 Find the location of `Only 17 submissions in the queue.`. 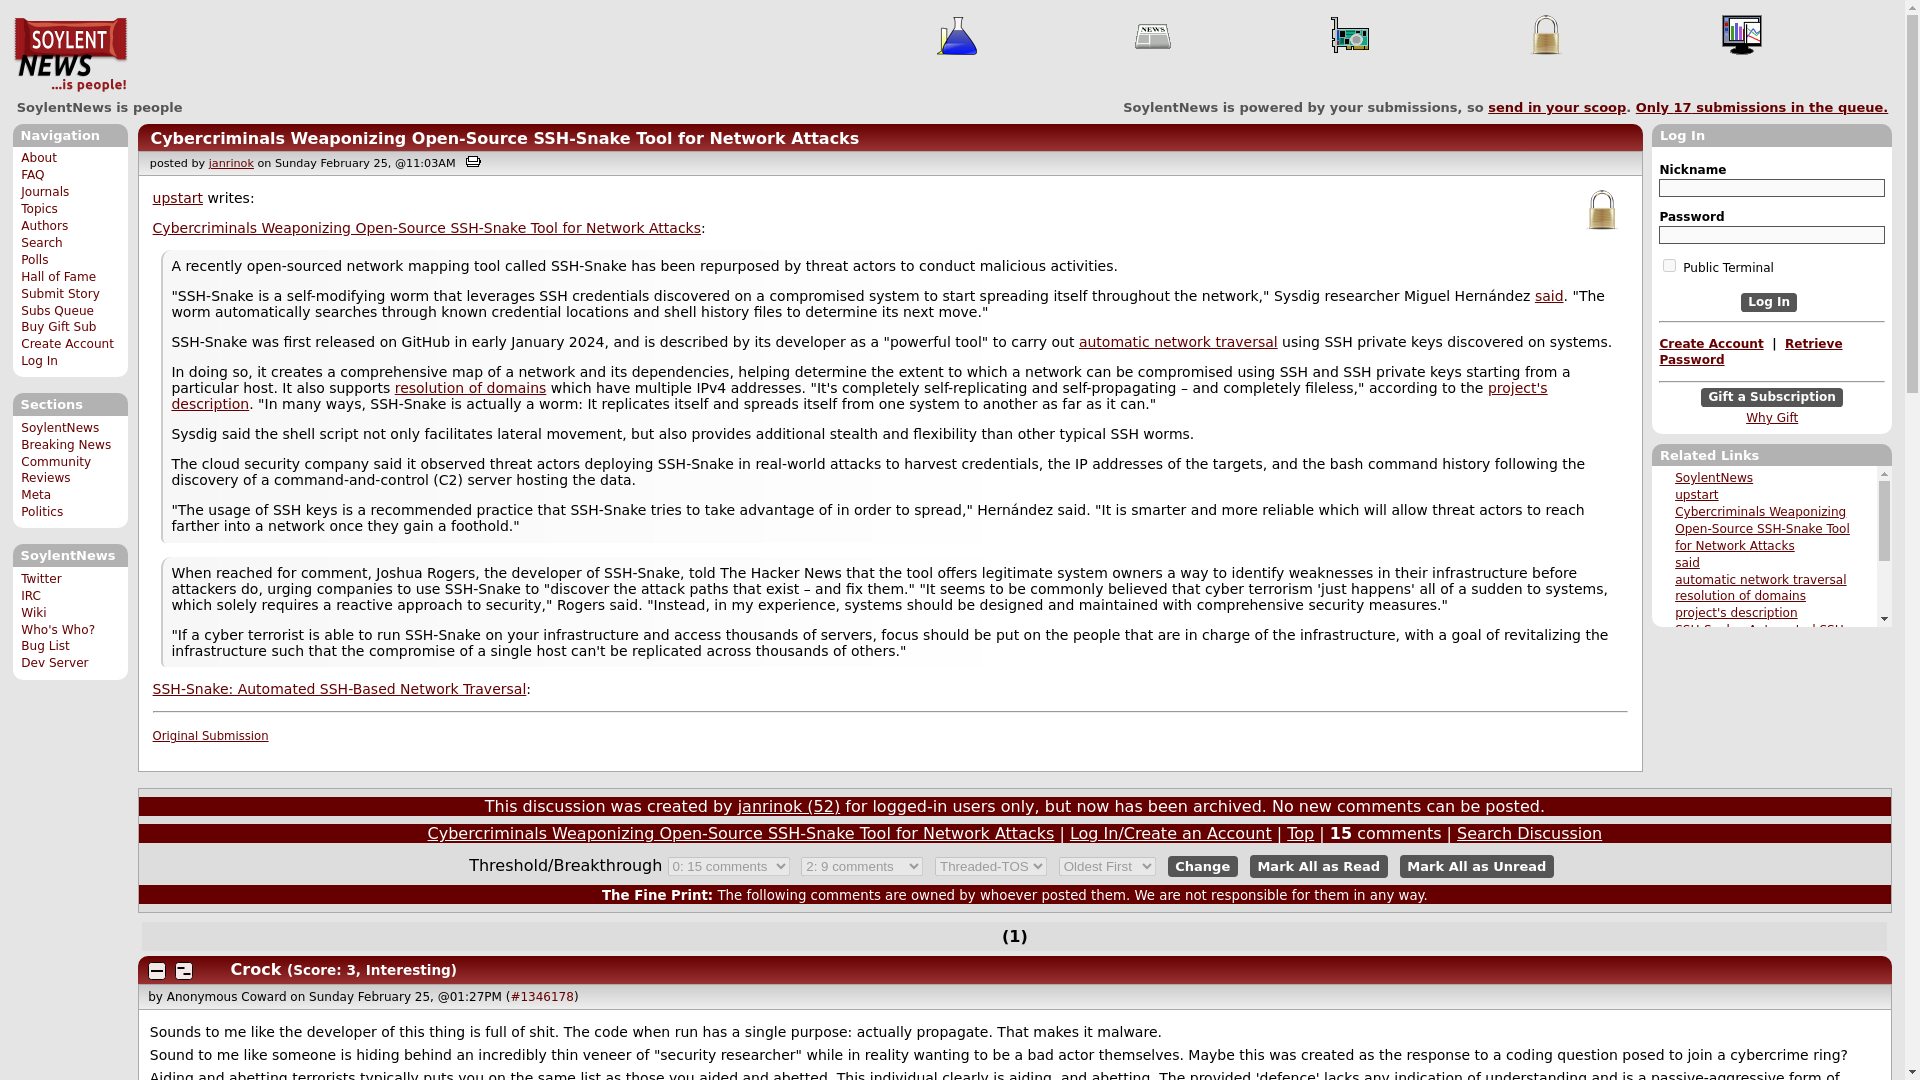

Only 17 submissions in the queue. is located at coordinates (1762, 107).